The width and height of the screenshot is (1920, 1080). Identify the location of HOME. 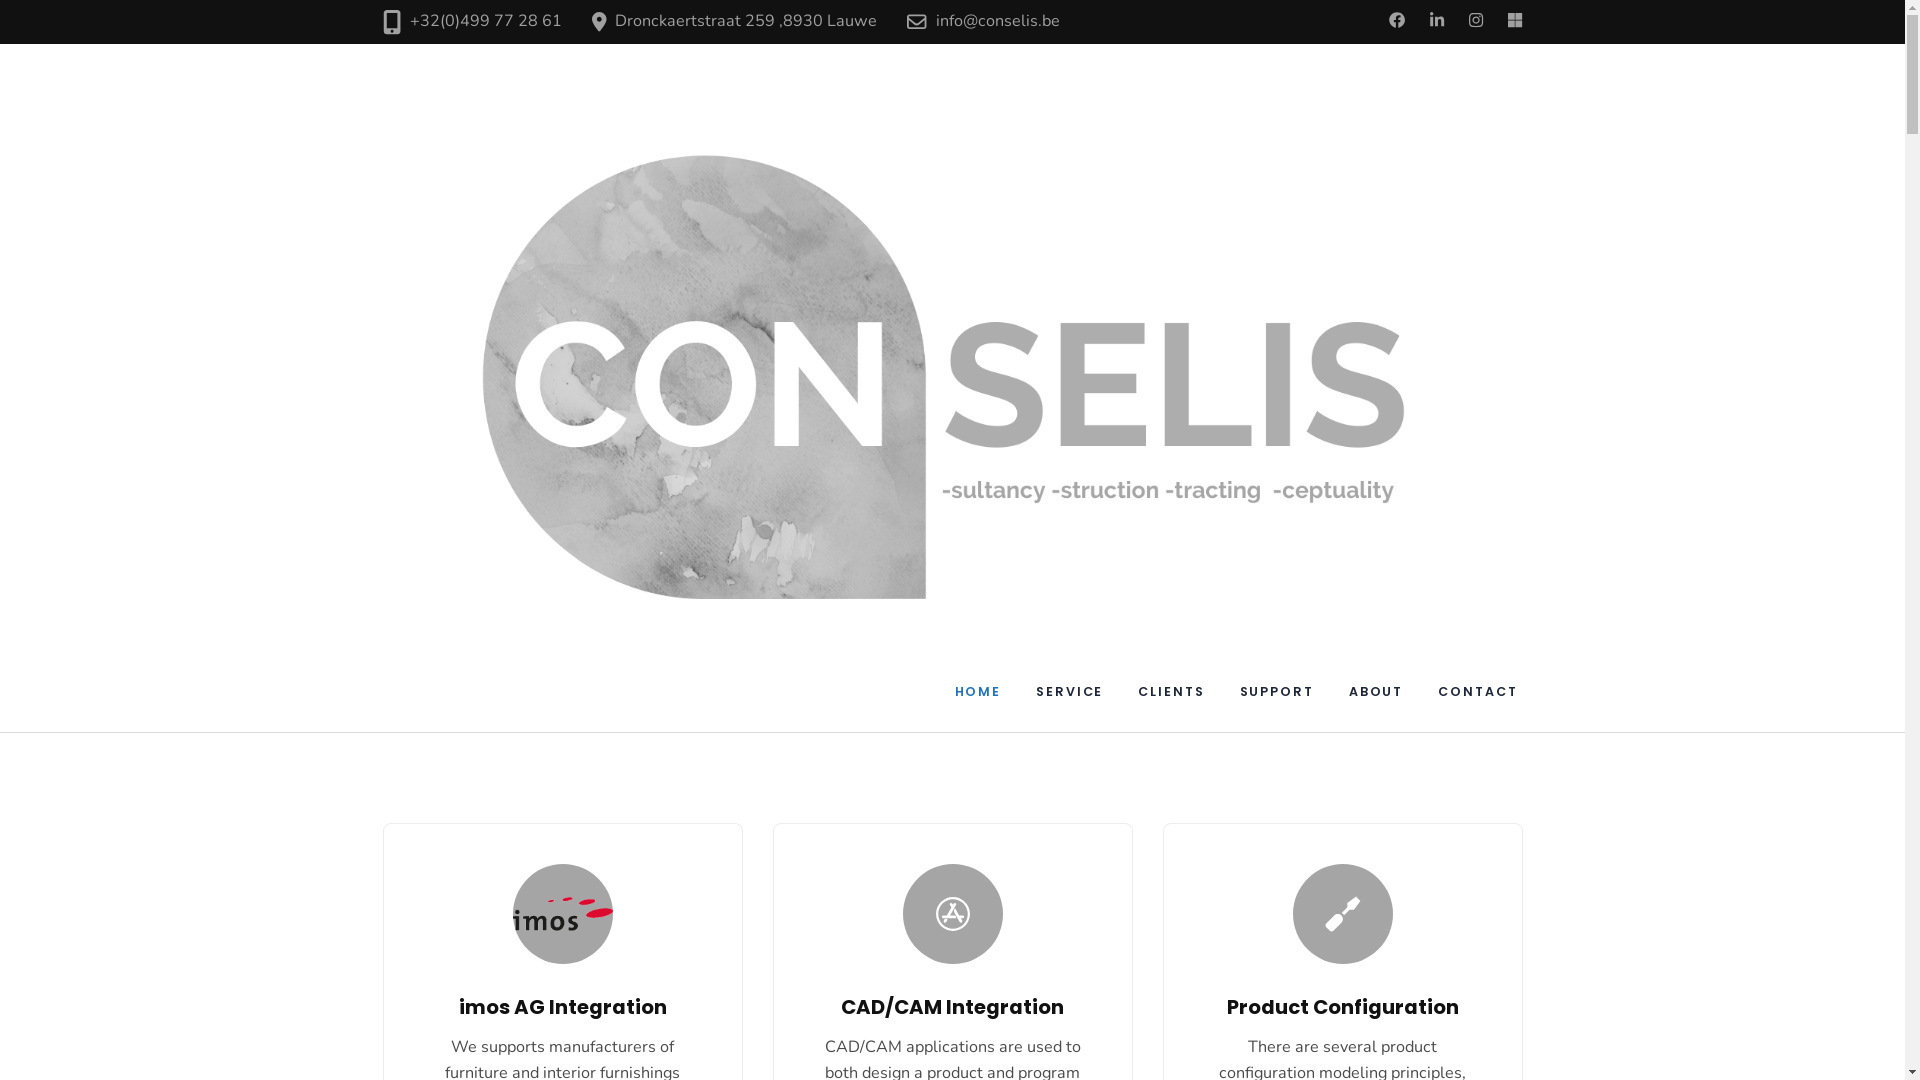
(978, 692).